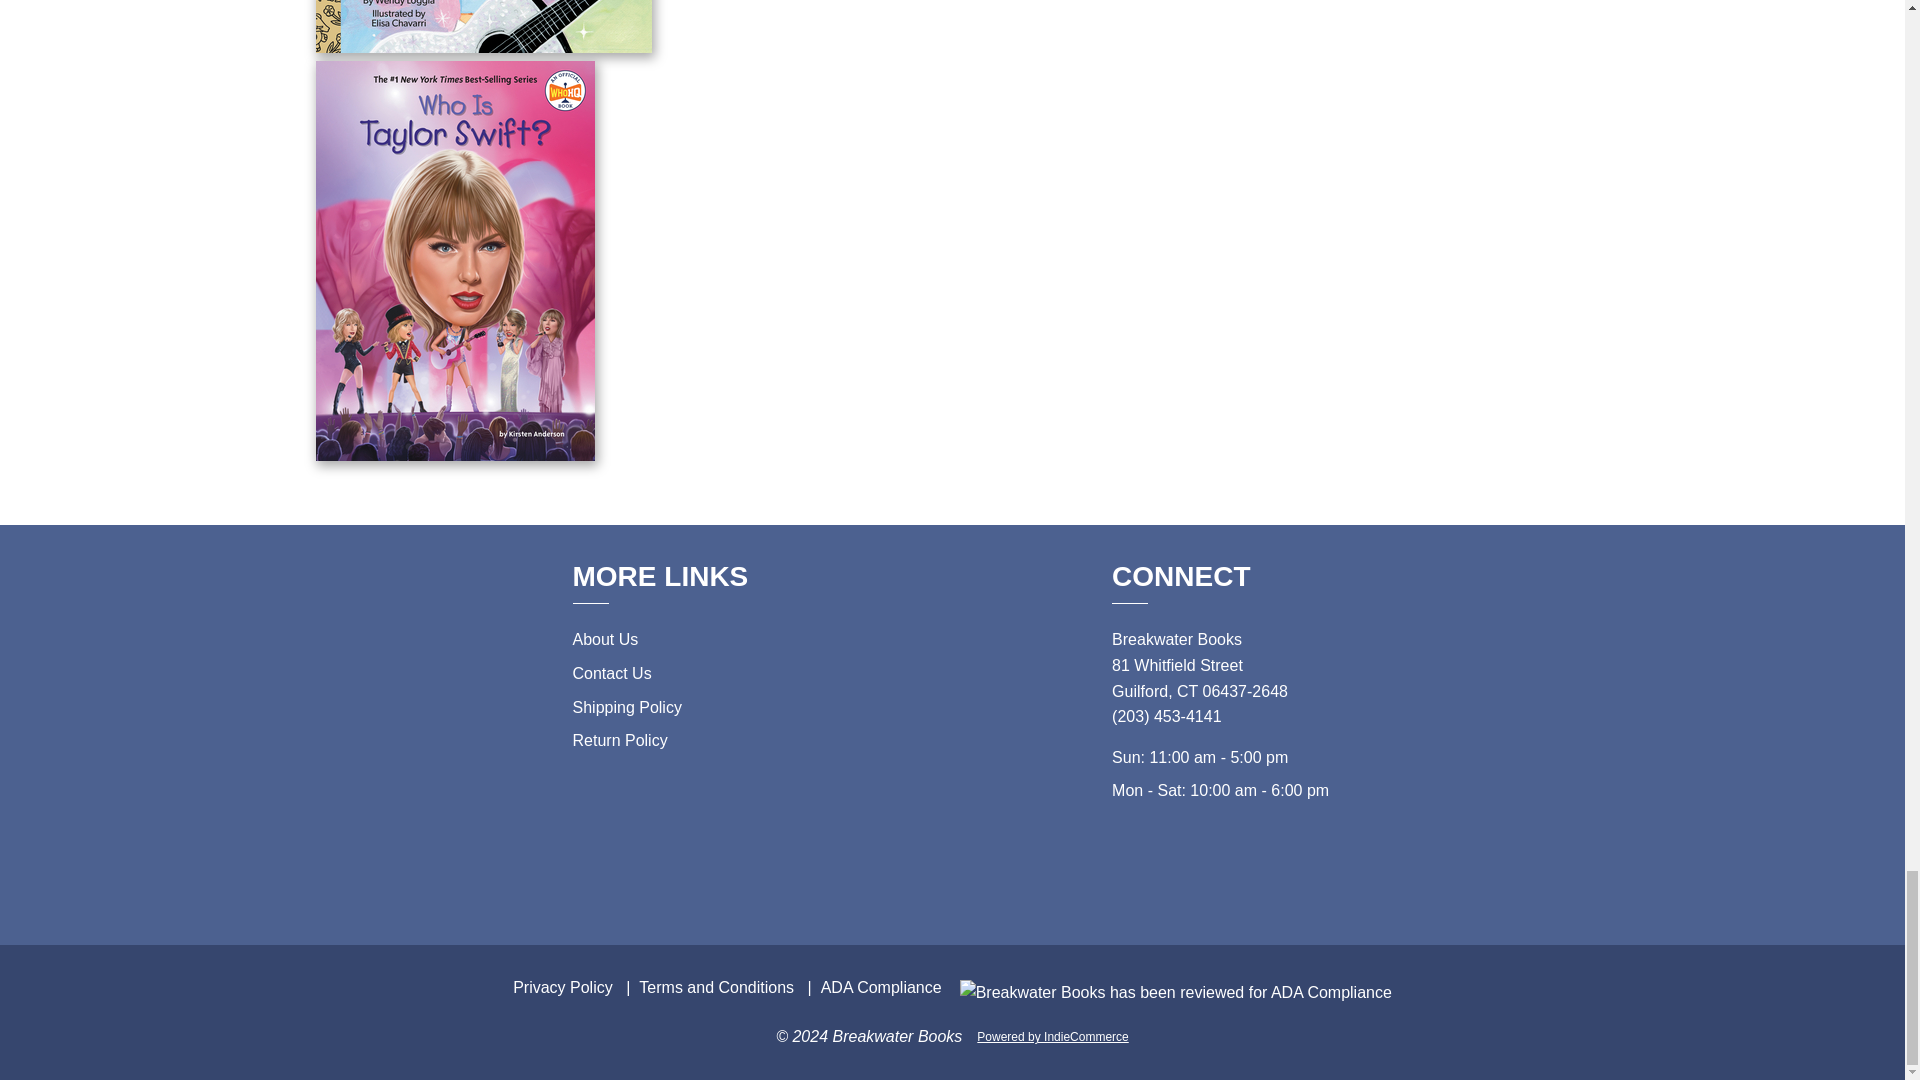  I want to click on Shipping Policy, so click(626, 707).